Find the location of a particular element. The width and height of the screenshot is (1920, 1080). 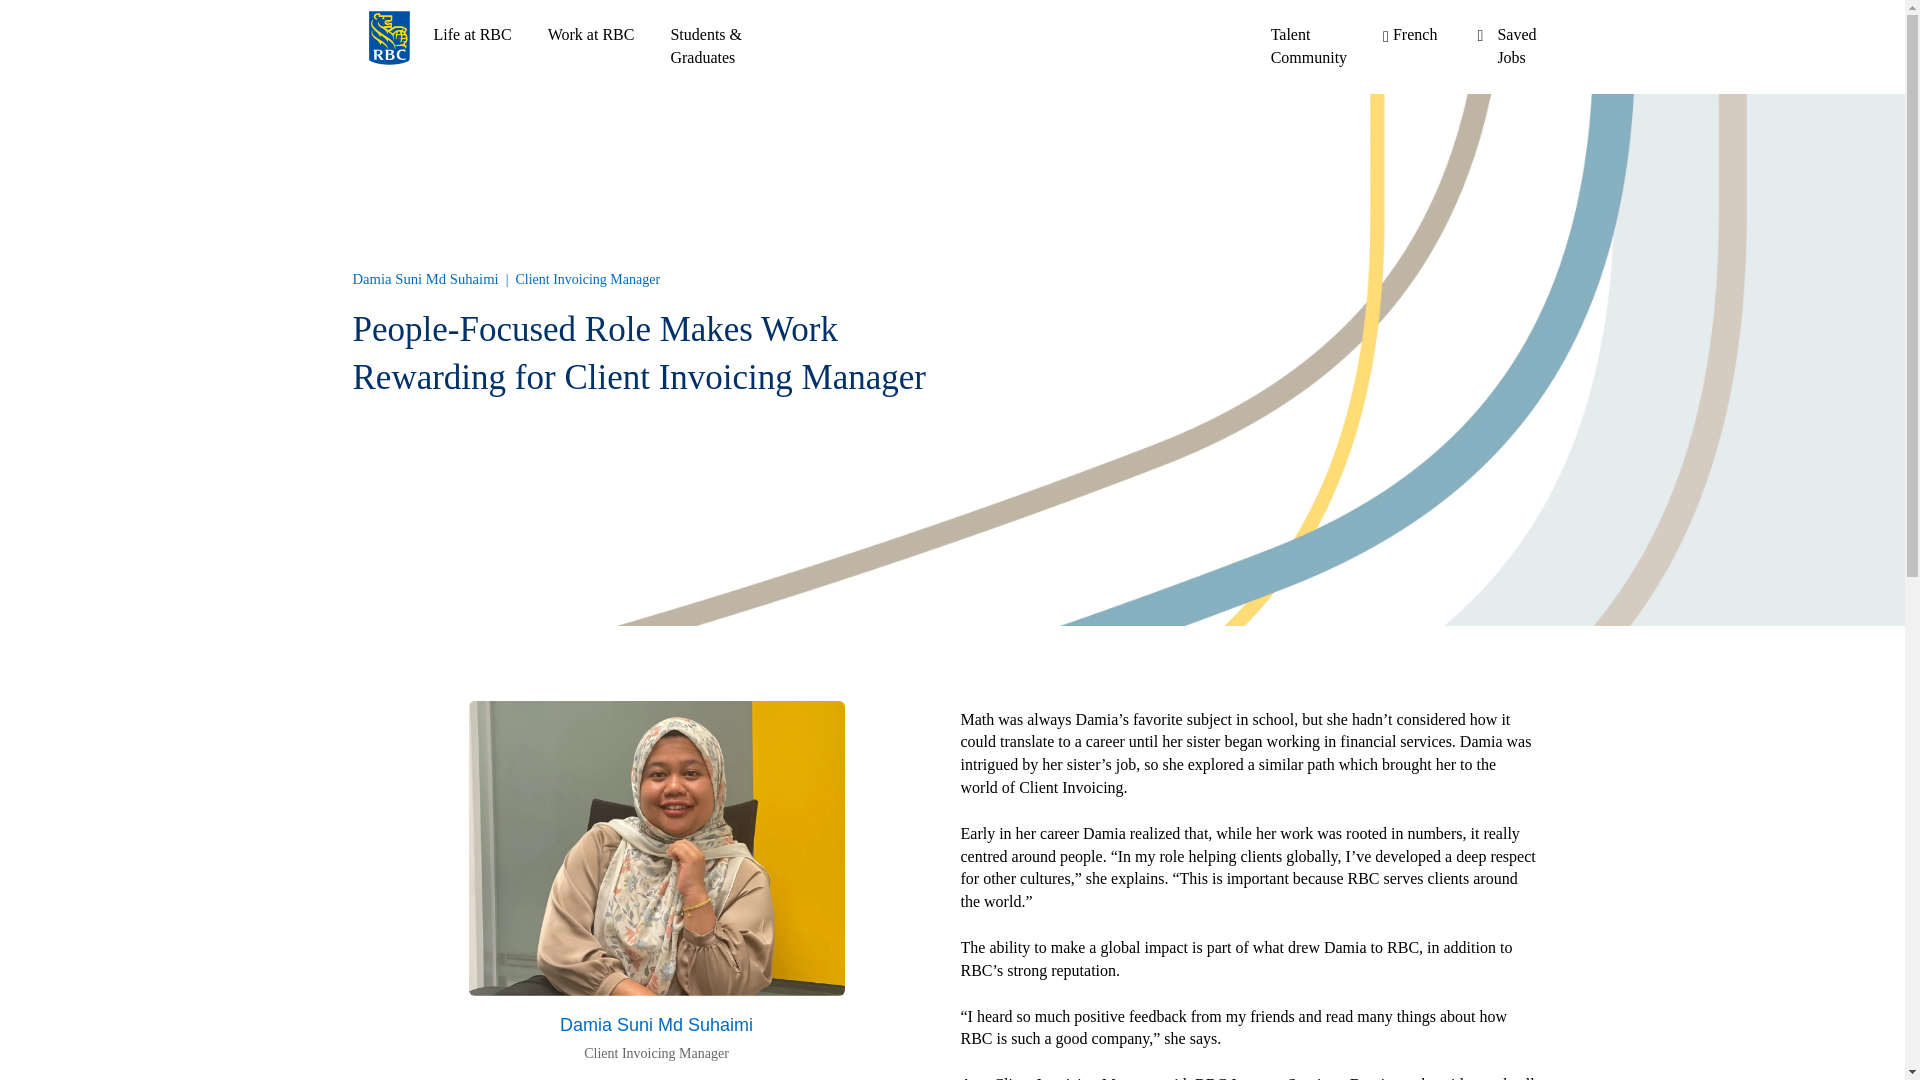

Work at RBC is located at coordinates (1409, 35).